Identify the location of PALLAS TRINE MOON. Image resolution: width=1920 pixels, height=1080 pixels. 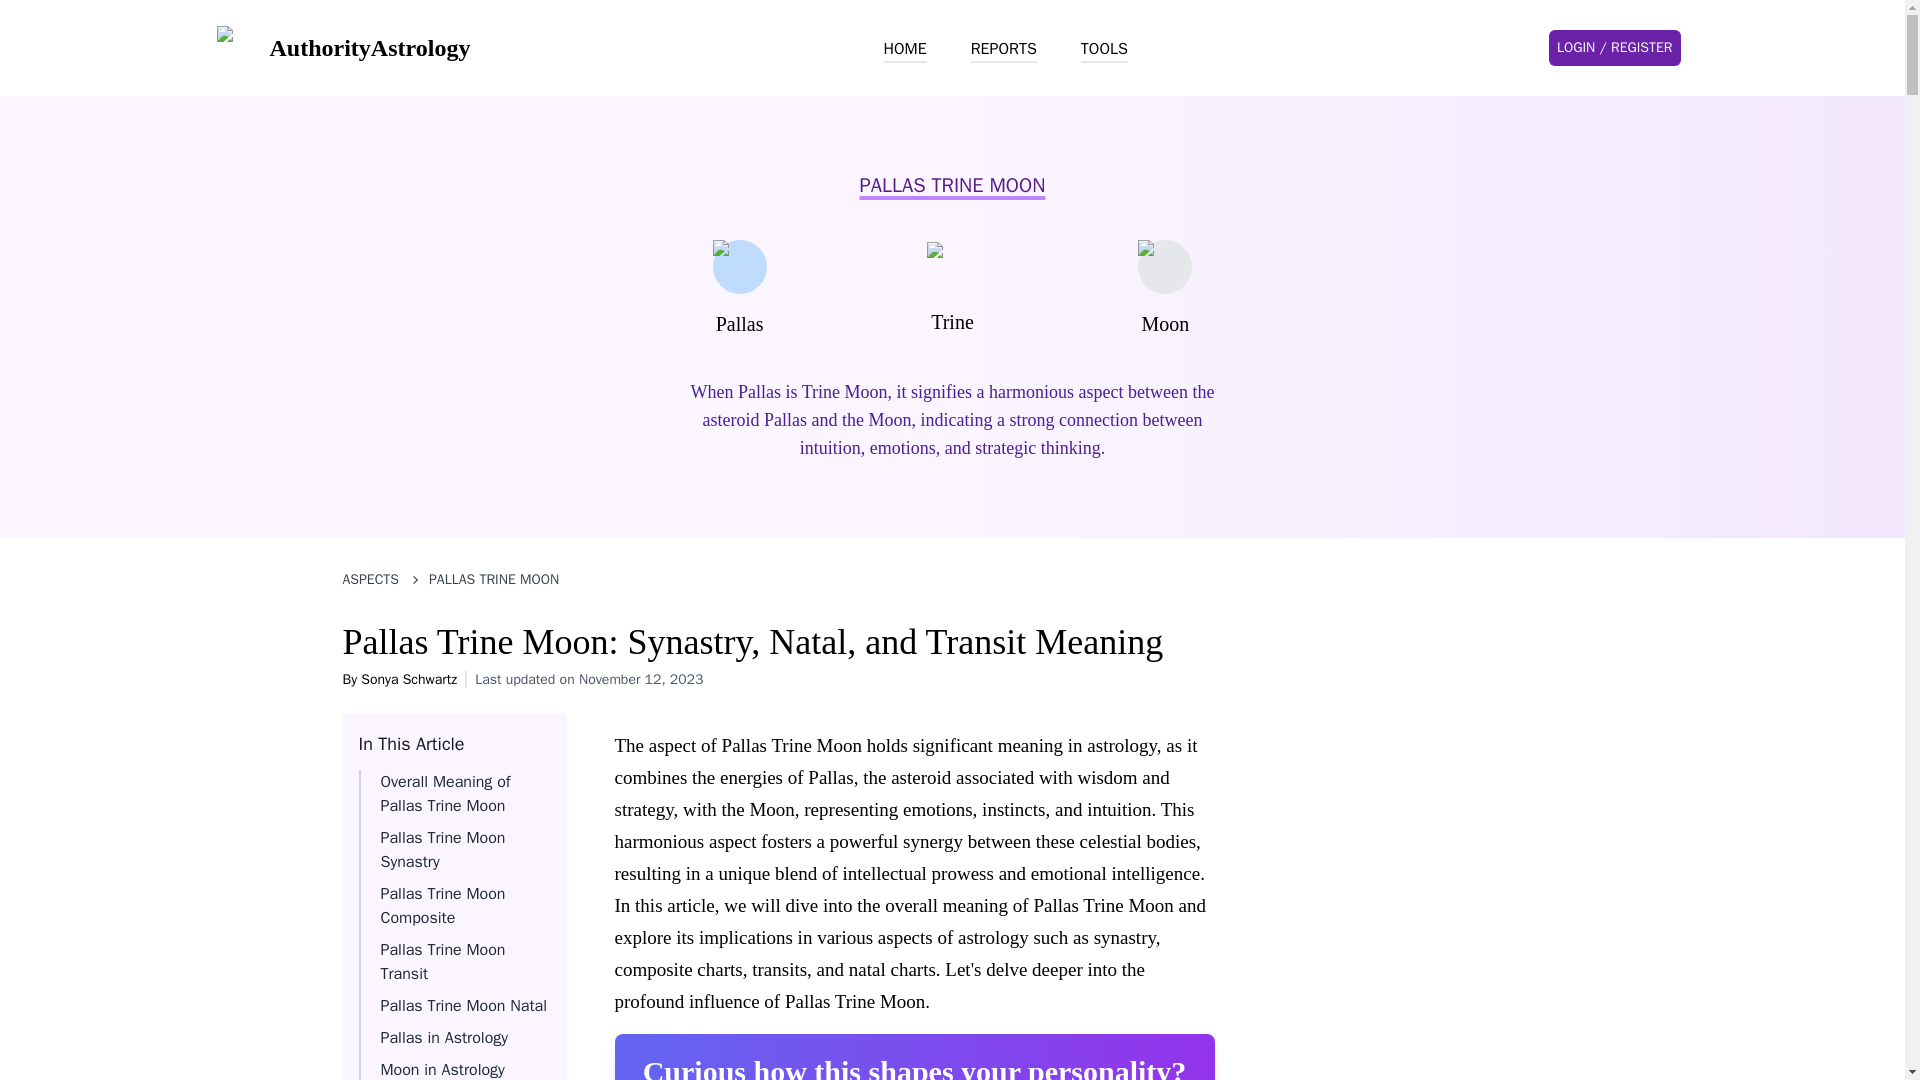
(493, 580).